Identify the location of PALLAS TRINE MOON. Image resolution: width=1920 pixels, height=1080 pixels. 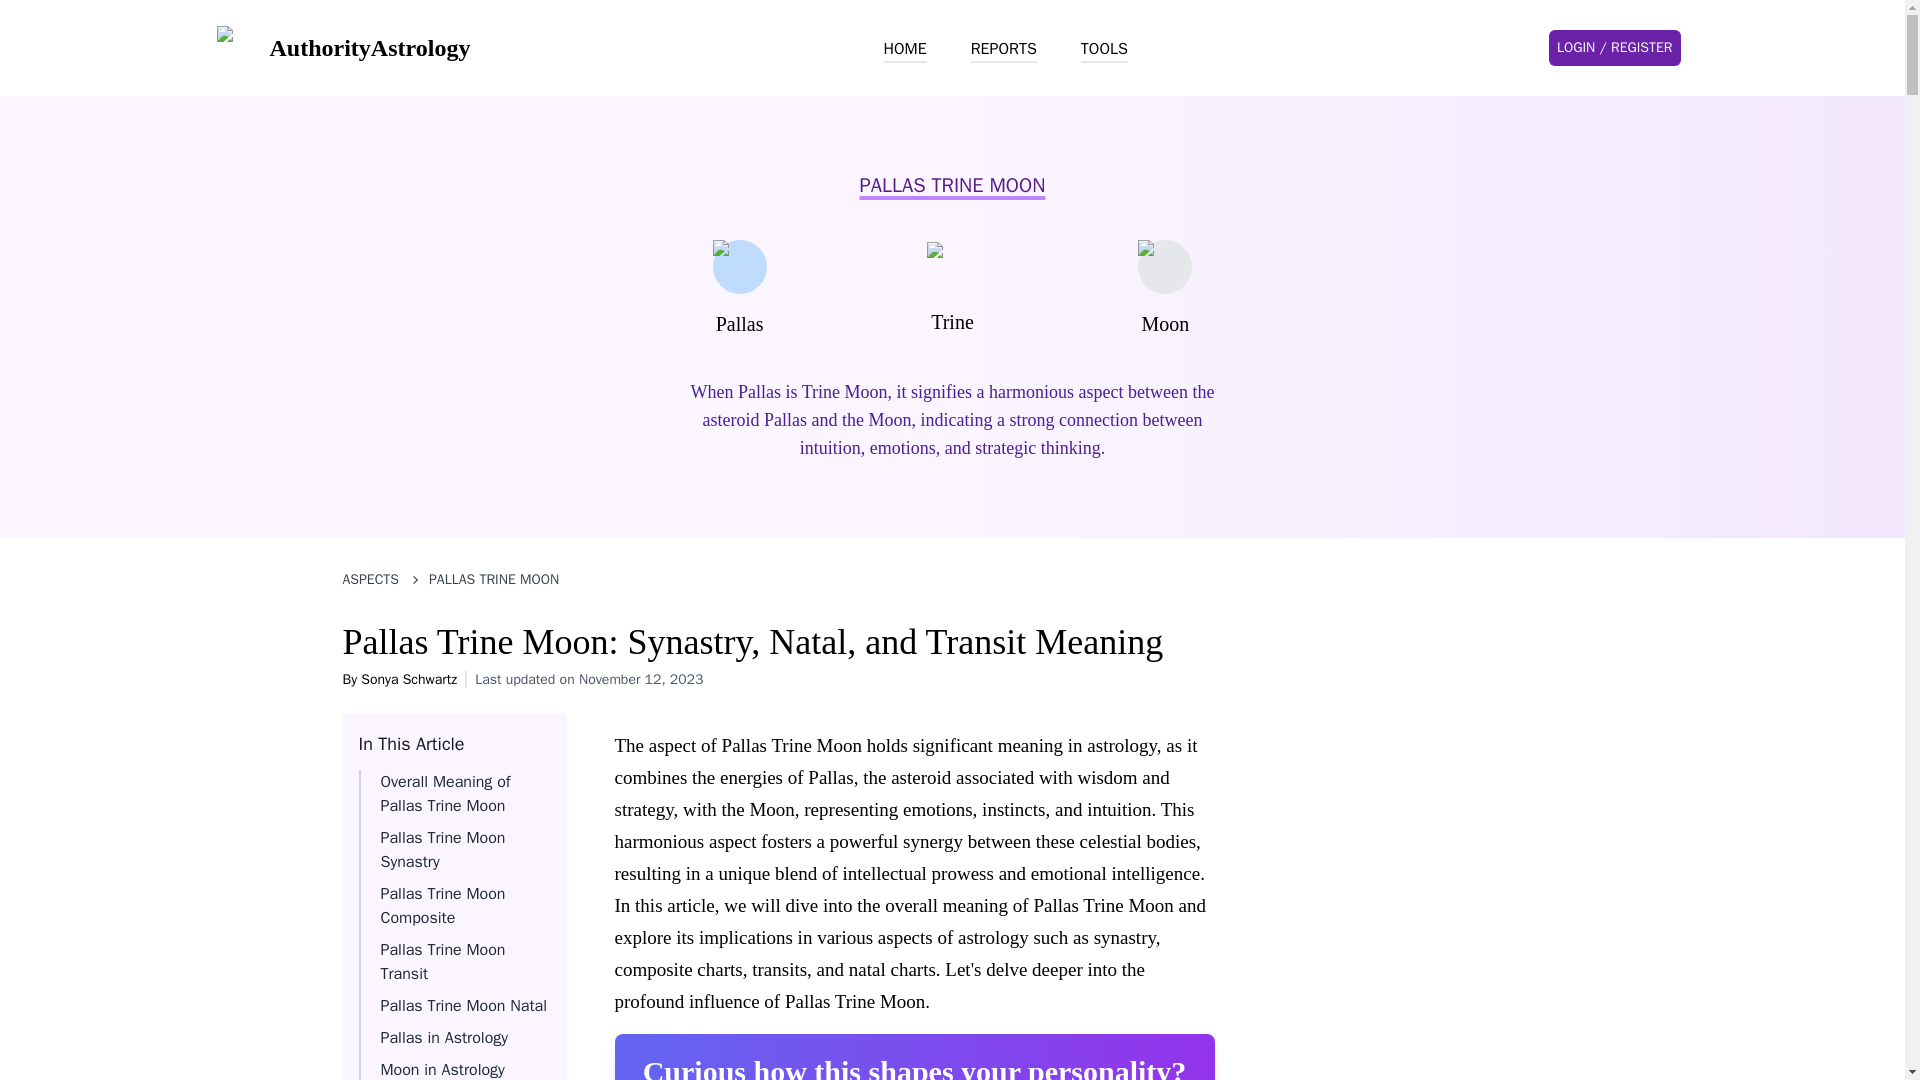
(493, 580).